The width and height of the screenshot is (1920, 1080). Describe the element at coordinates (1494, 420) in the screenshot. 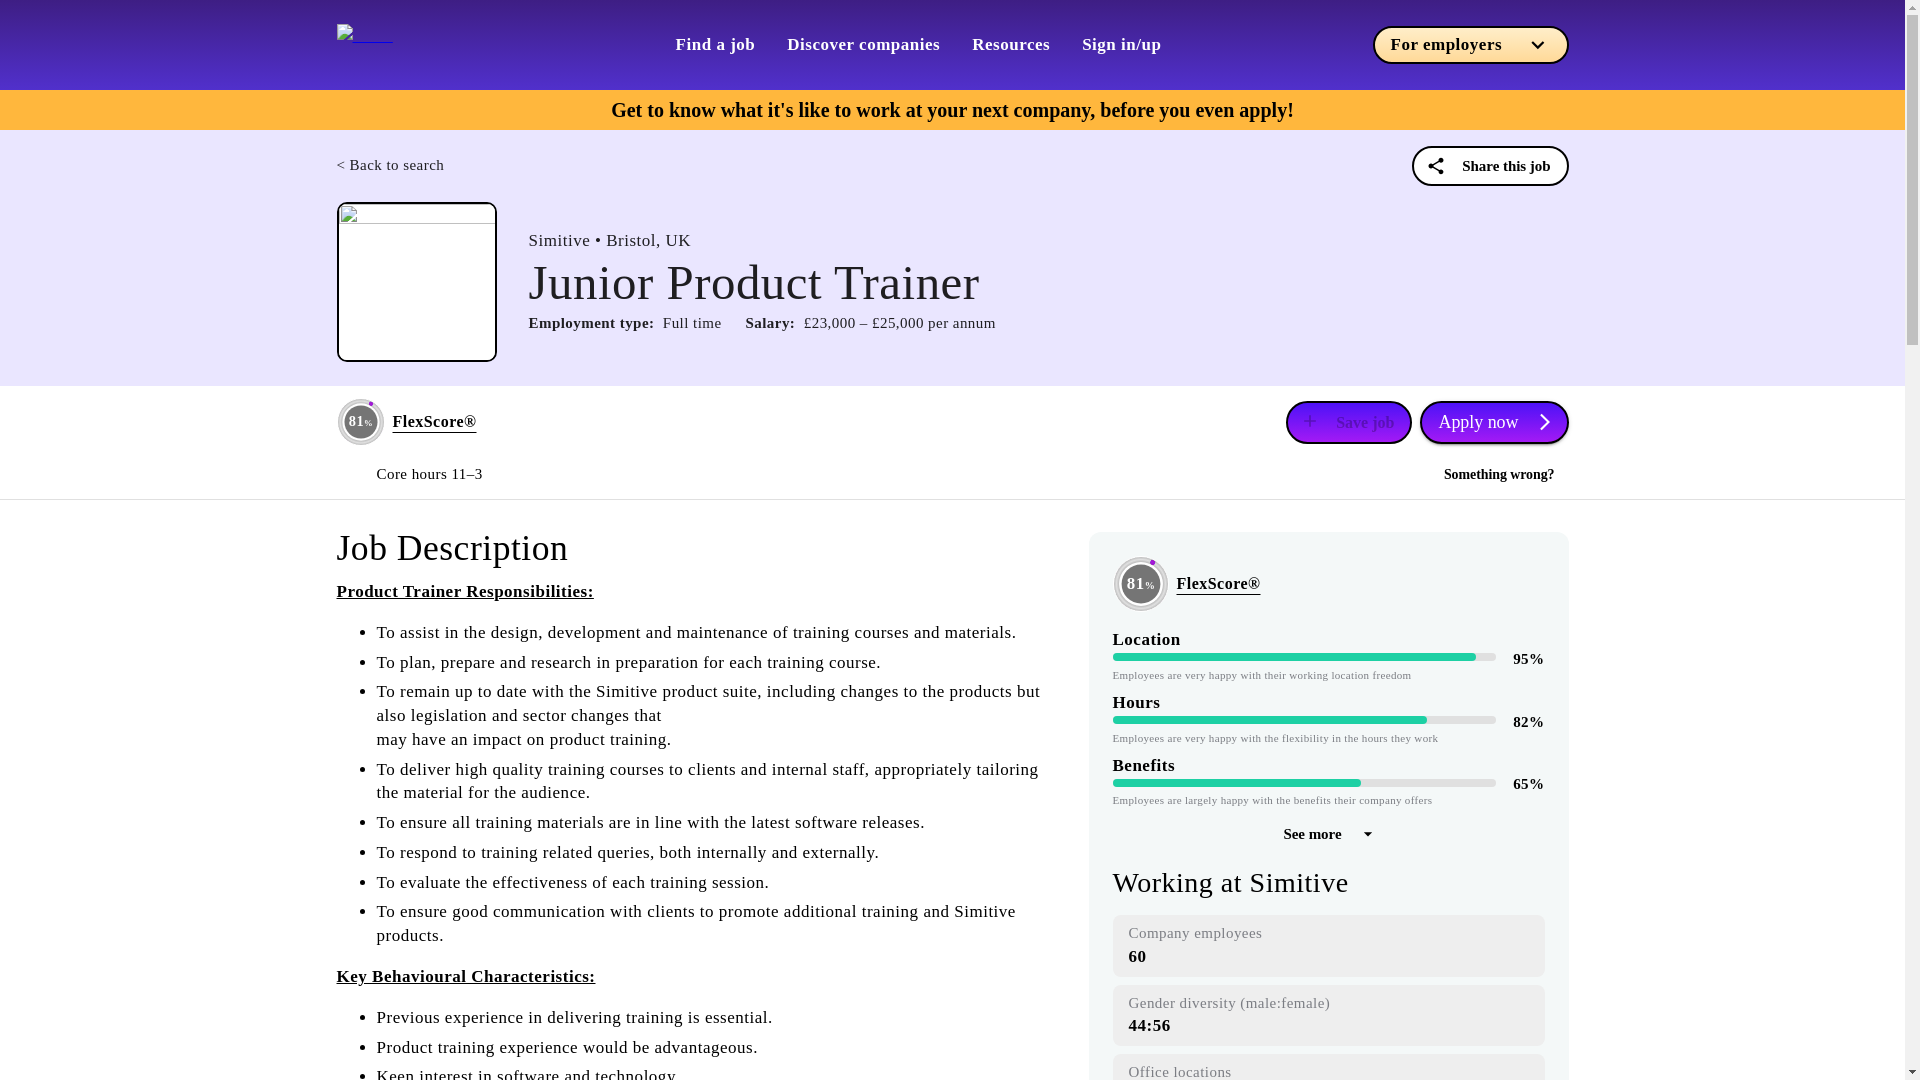

I see `Apply now` at that location.